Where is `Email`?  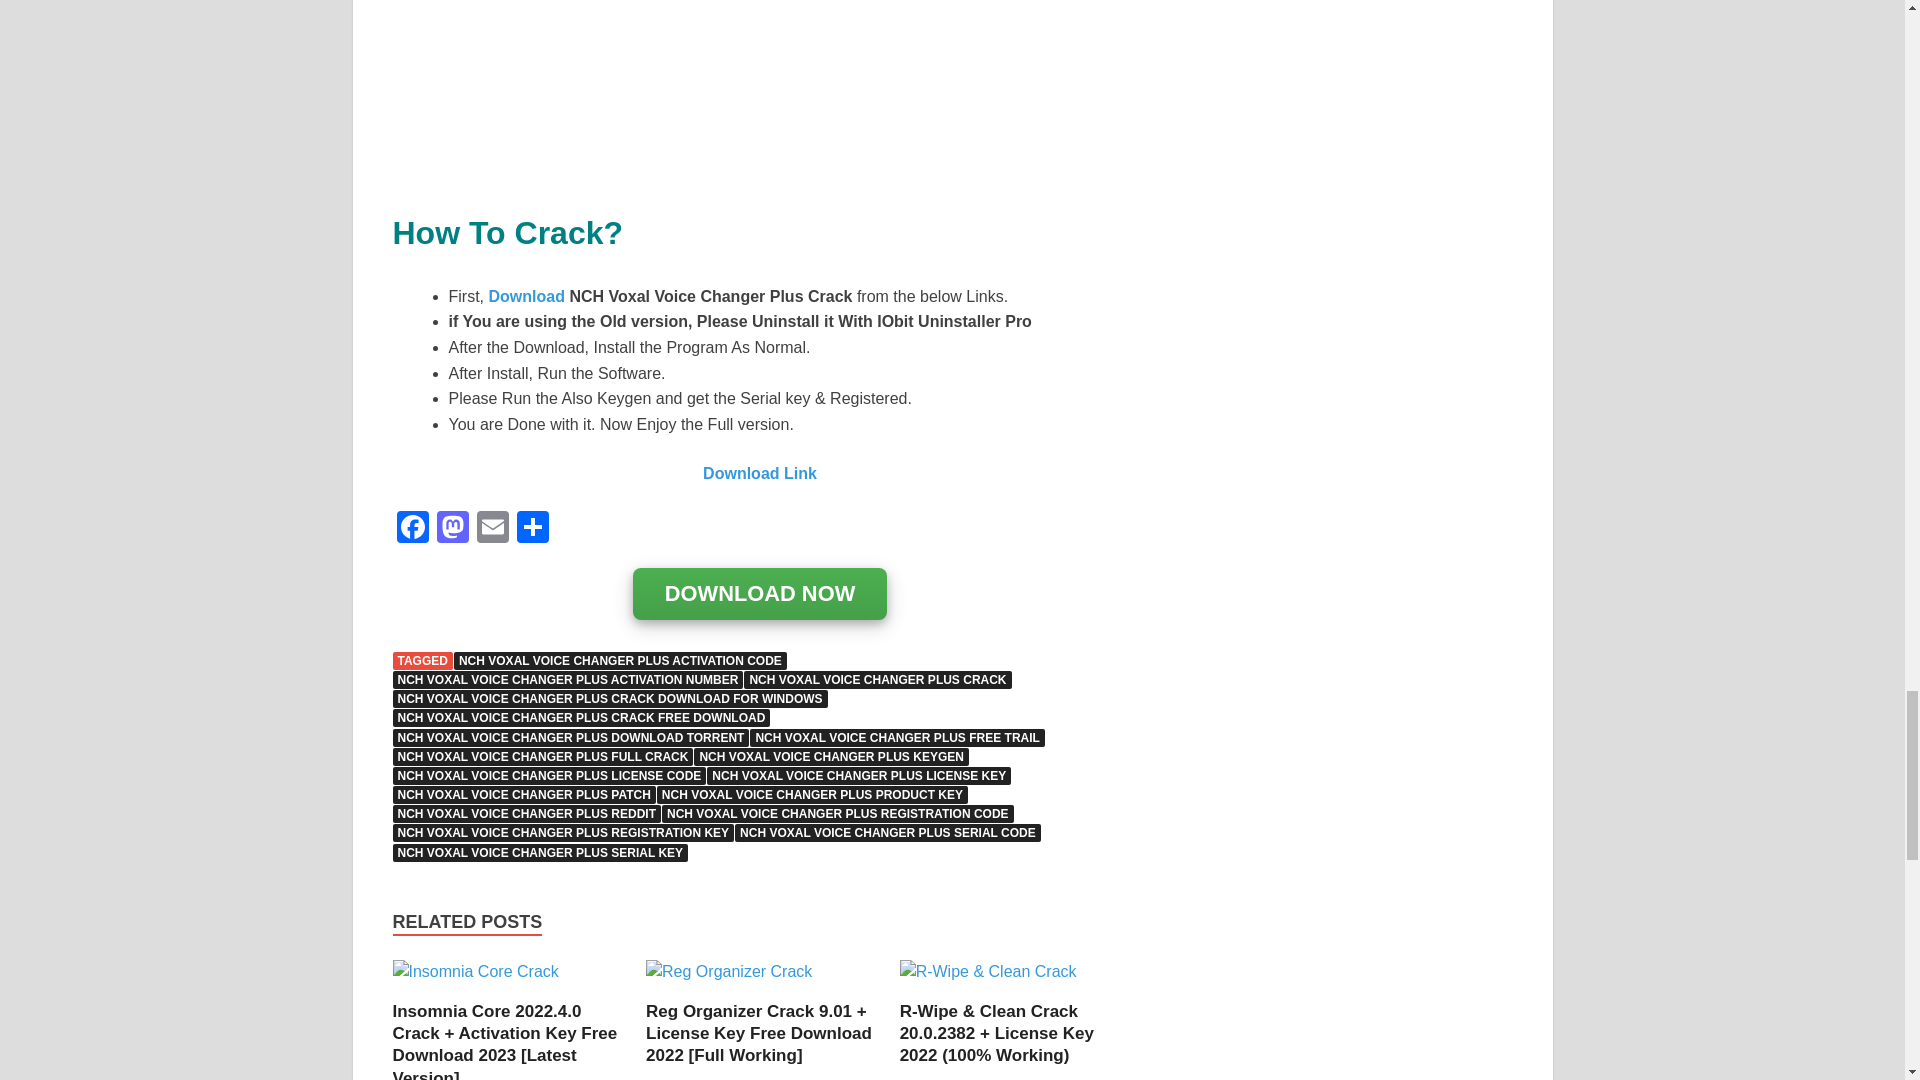
Email is located at coordinates (492, 528).